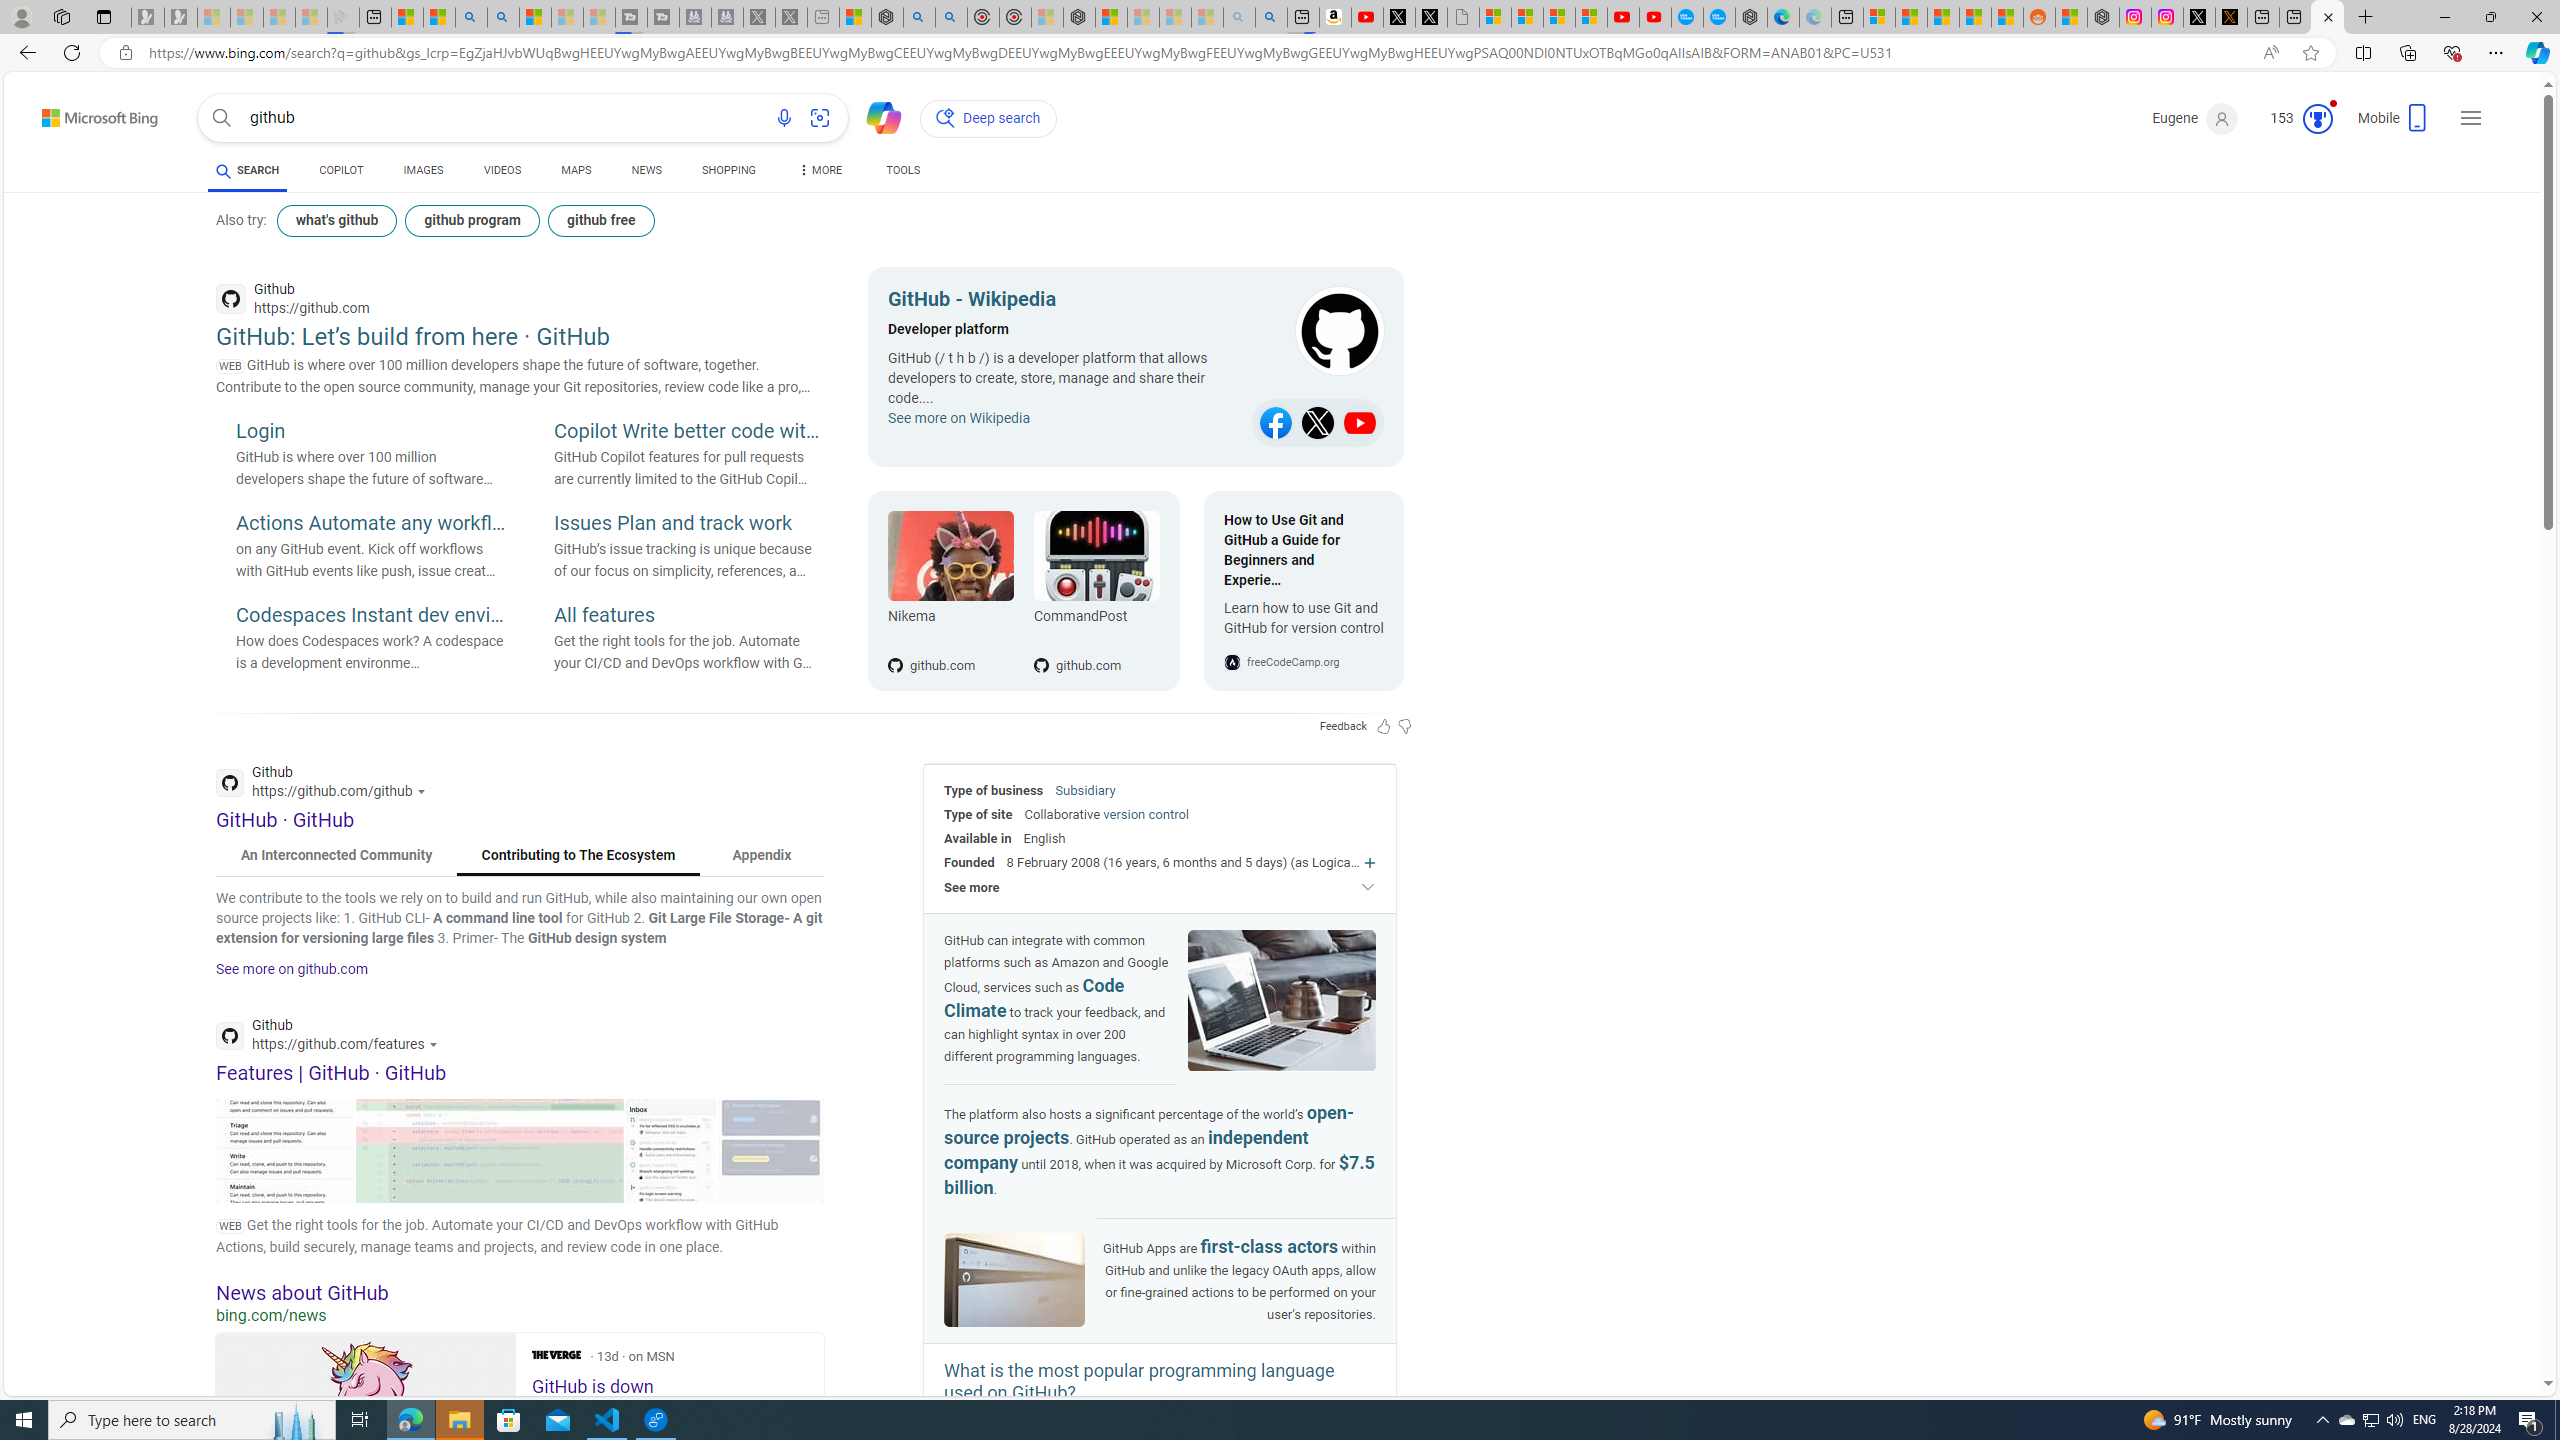 The image size is (2560, 1440). What do you see at coordinates (578, 856) in the screenshot?
I see `Contributing to The Ecosystem` at bounding box center [578, 856].